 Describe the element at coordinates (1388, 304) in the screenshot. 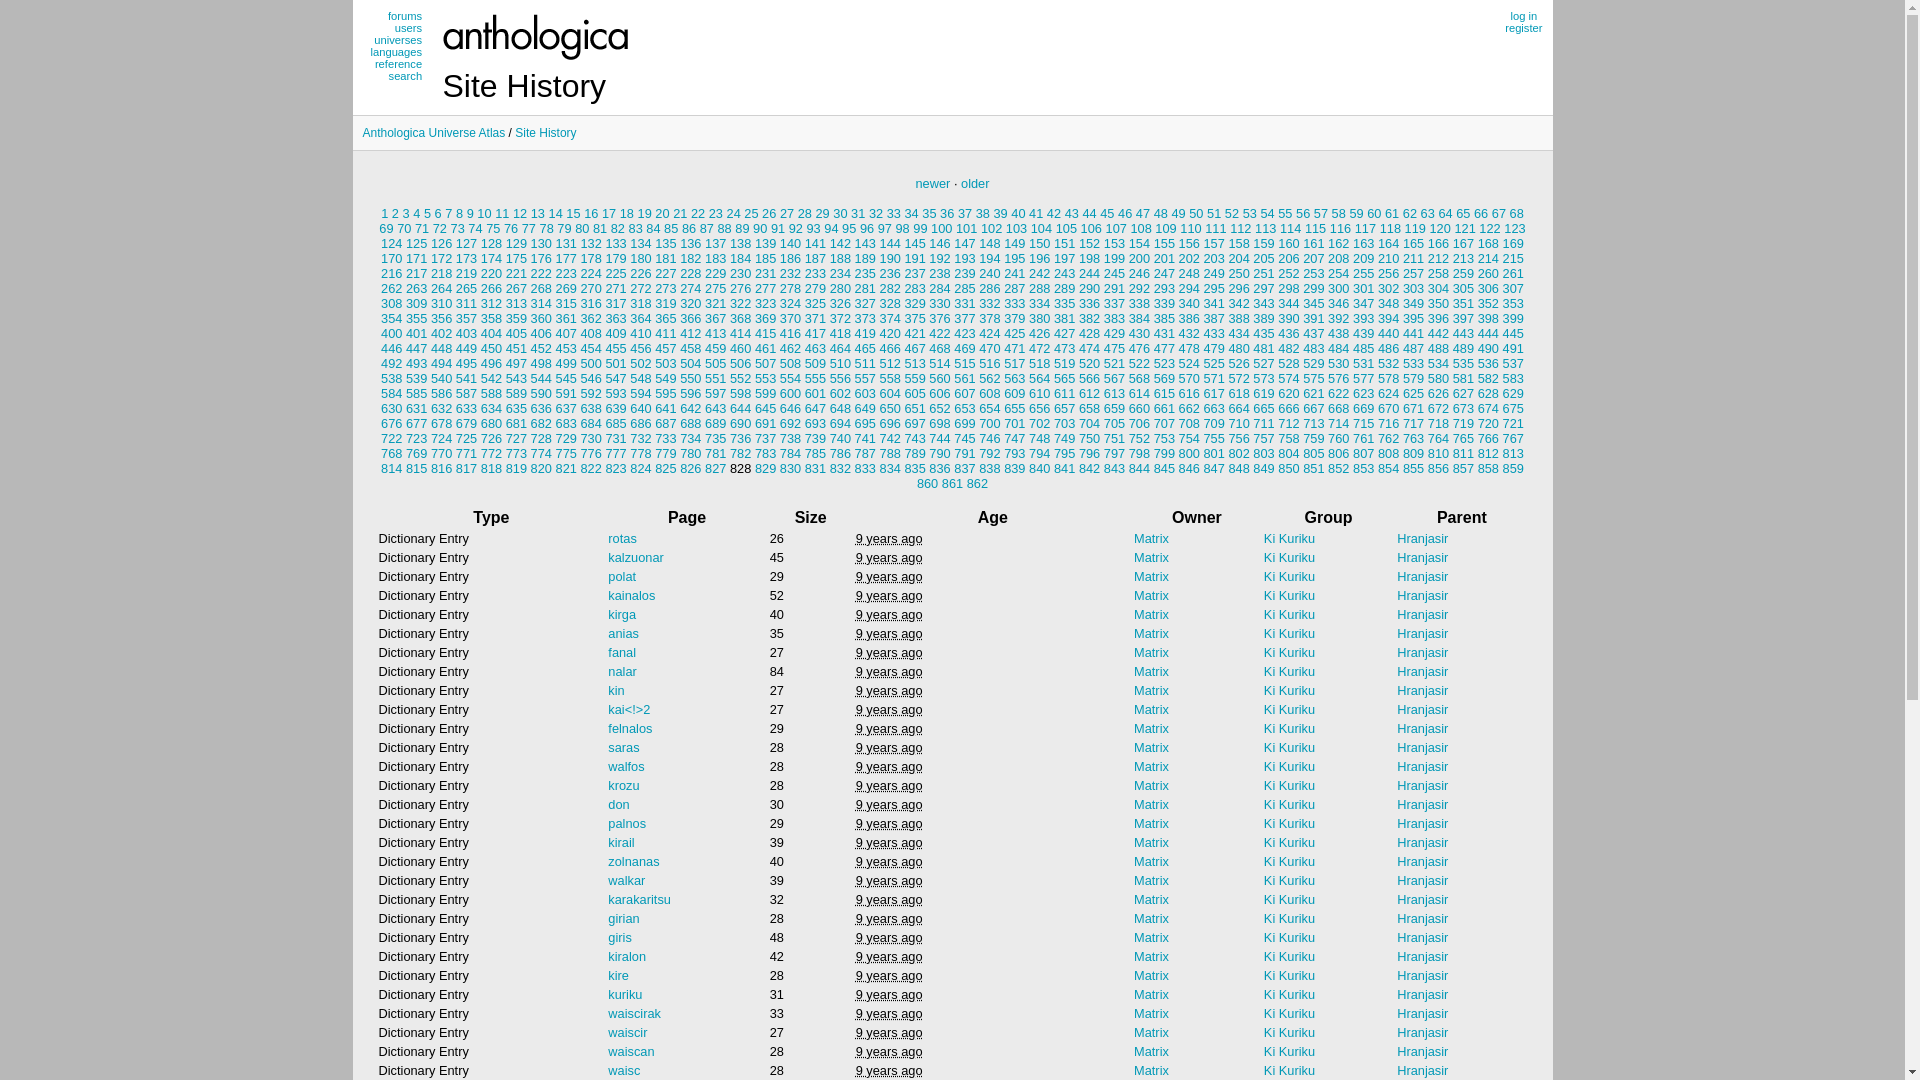

I see `348` at that location.